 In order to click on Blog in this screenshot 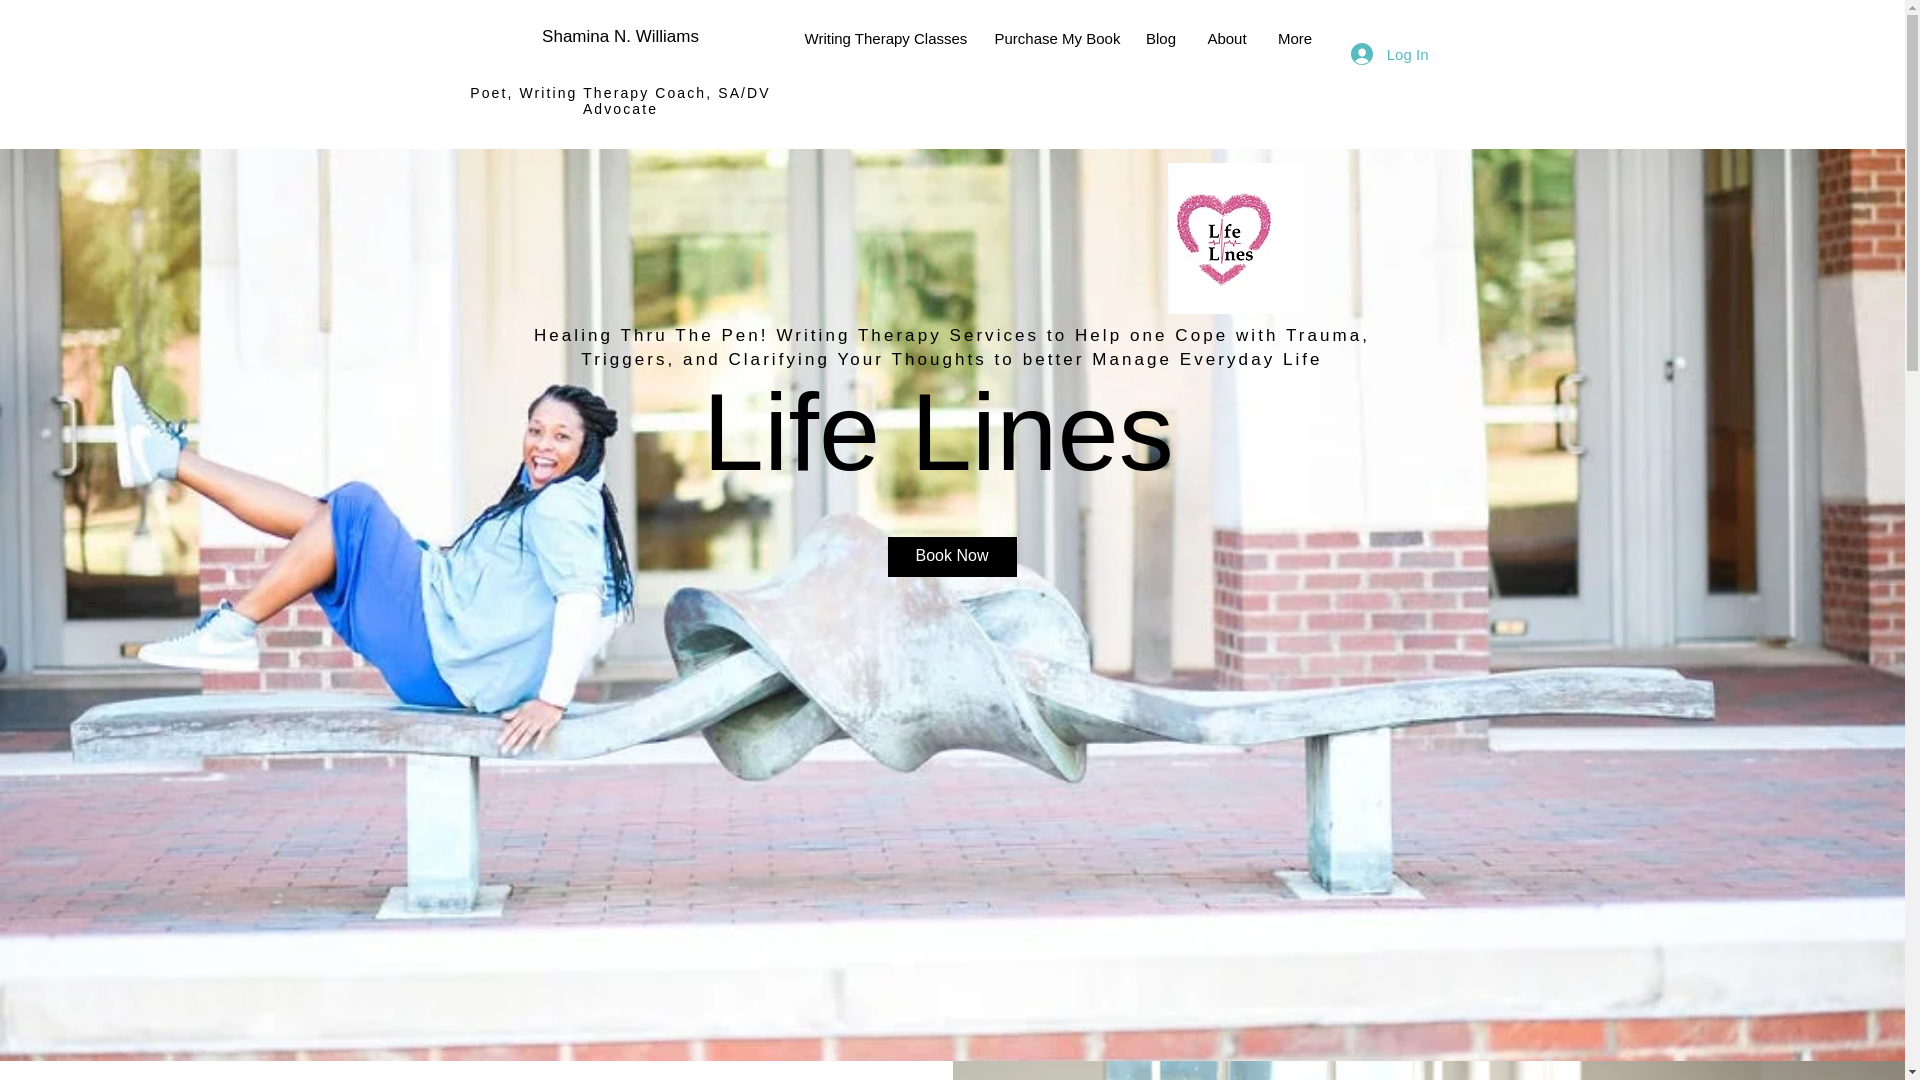, I will do `click(1160, 38)`.